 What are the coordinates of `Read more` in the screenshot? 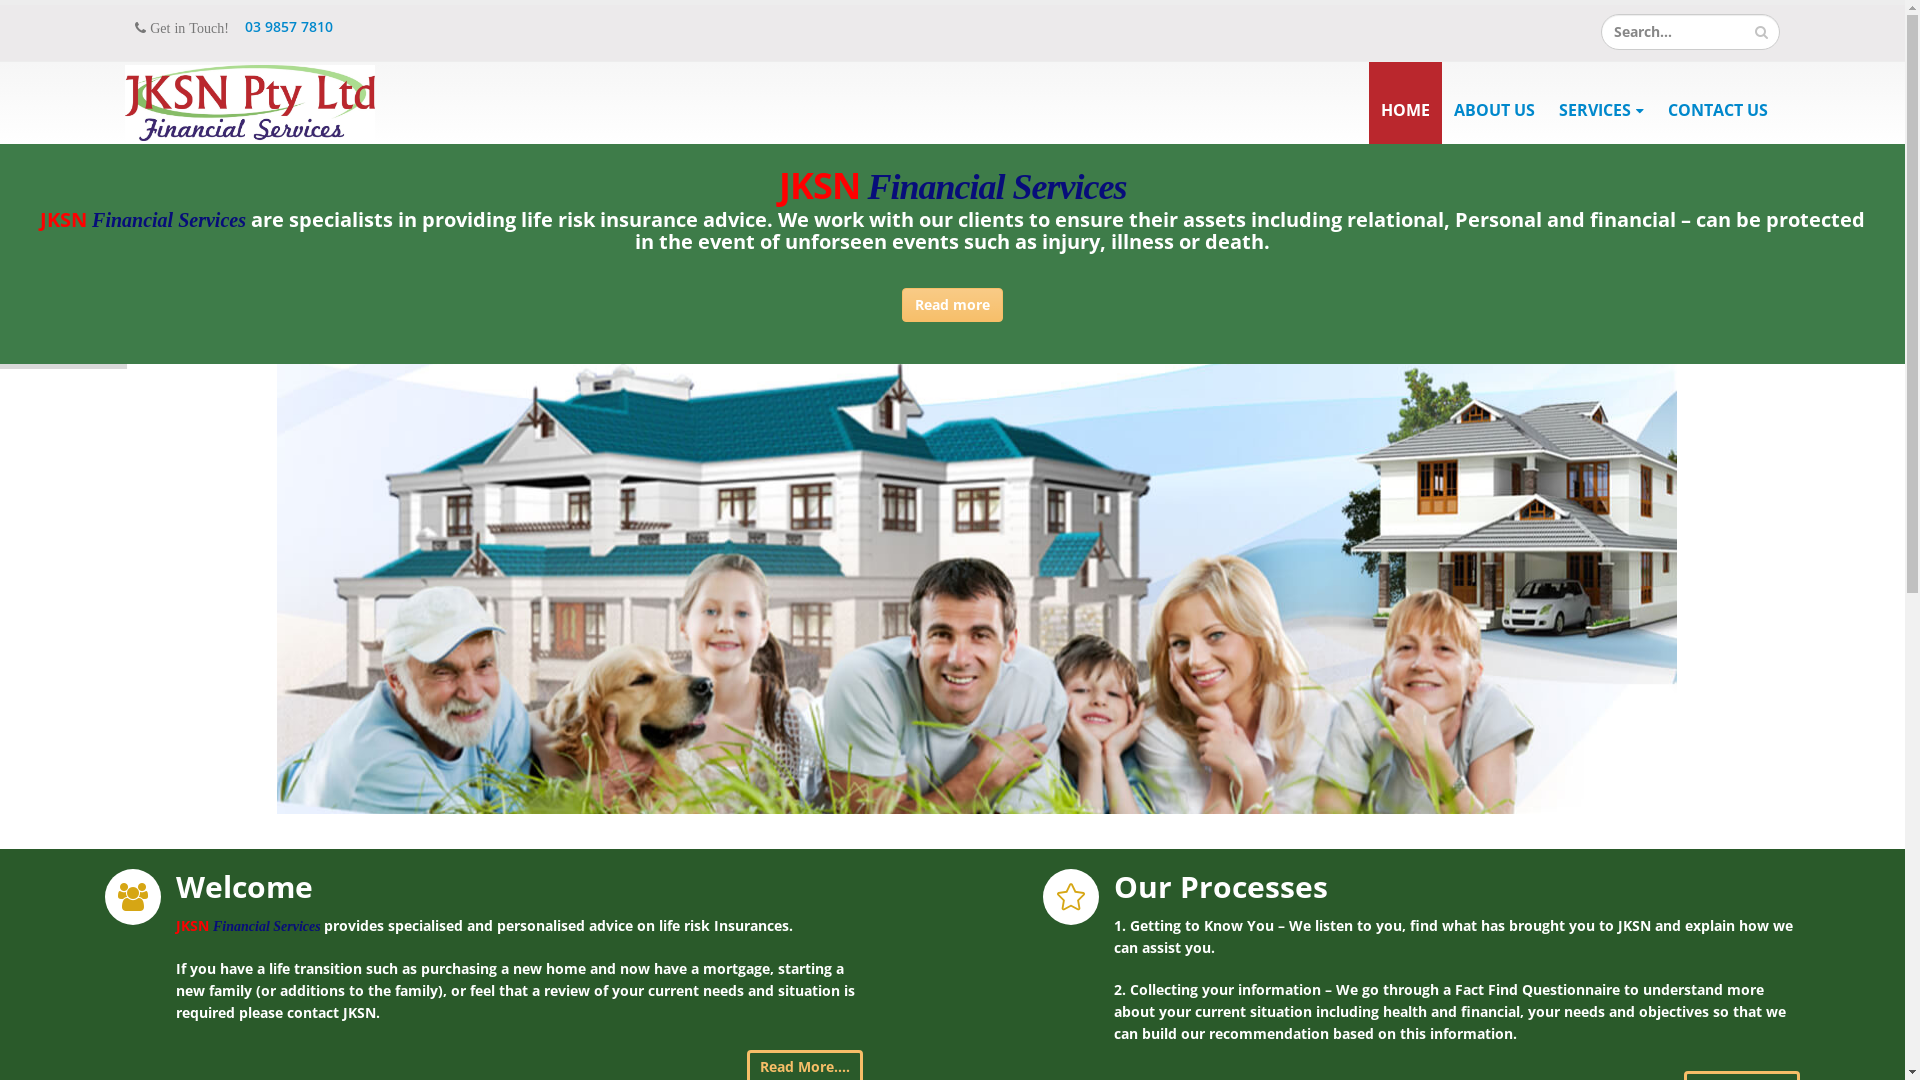 It's located at (952, 305).